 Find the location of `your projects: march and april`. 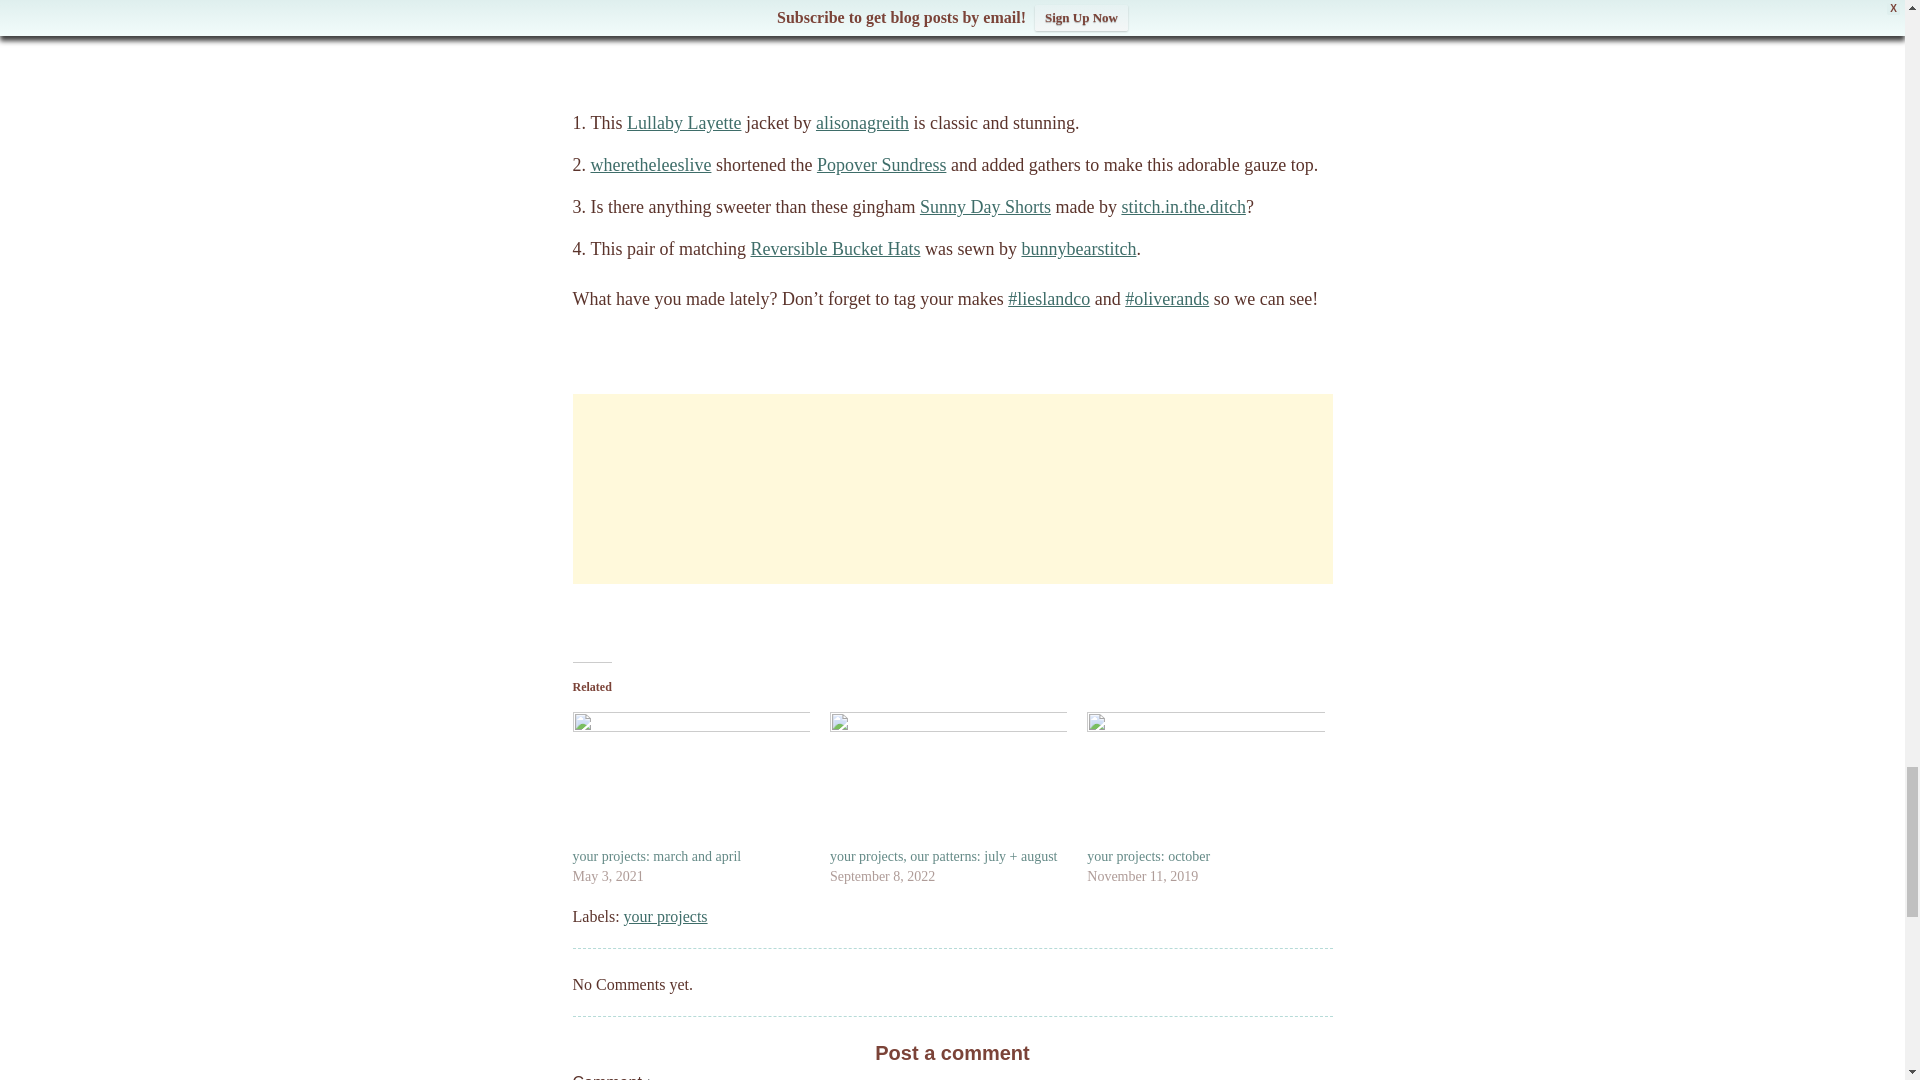

your projects: march and april is located at coordinates (656, 856).